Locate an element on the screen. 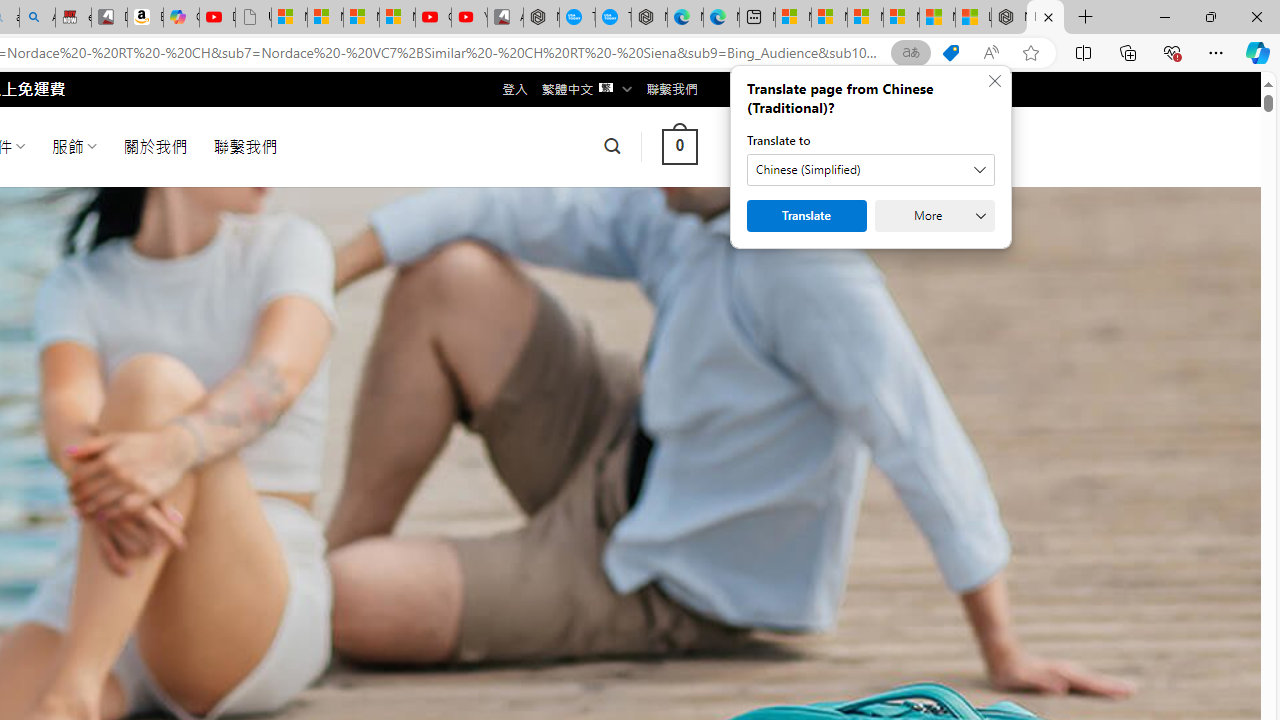 This screenshot has width=1280, height=720. Nordace - My Account is located at coordinates (541, 18).